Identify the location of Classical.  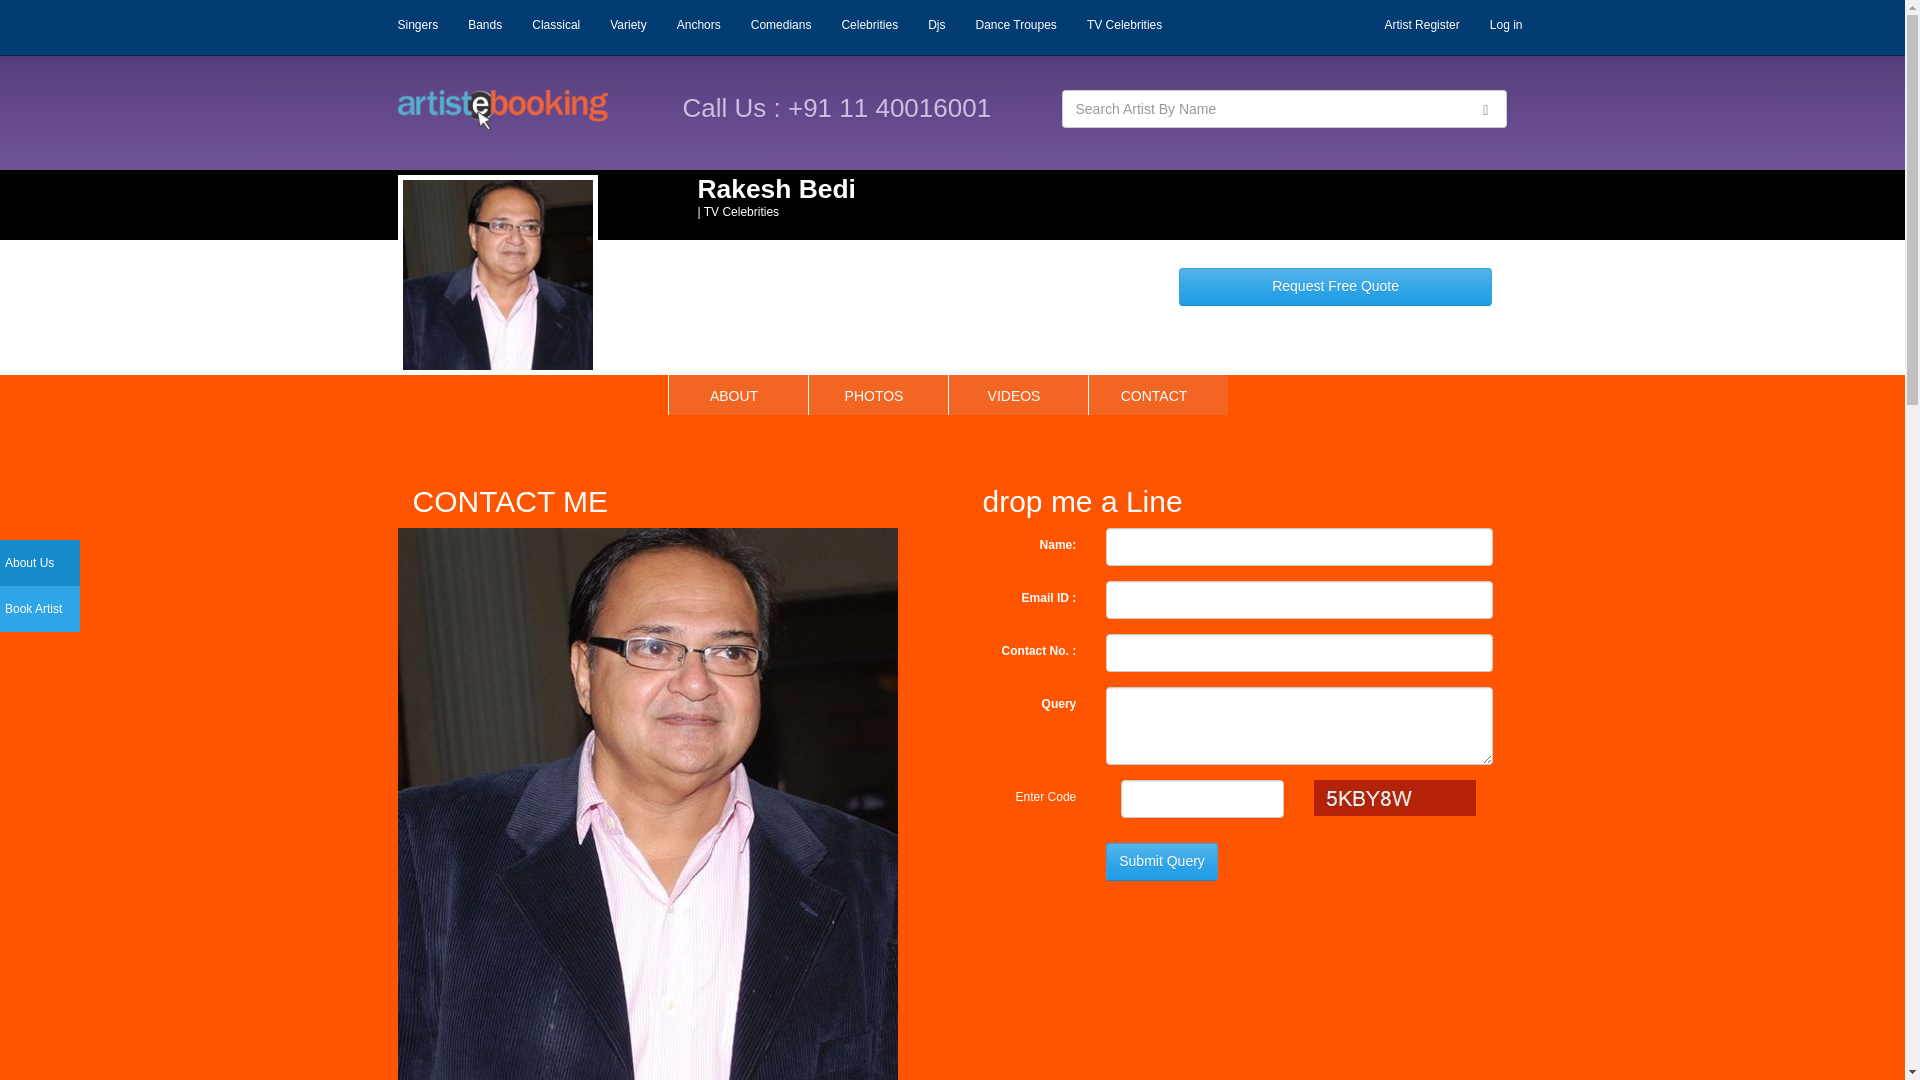
(556, 24).